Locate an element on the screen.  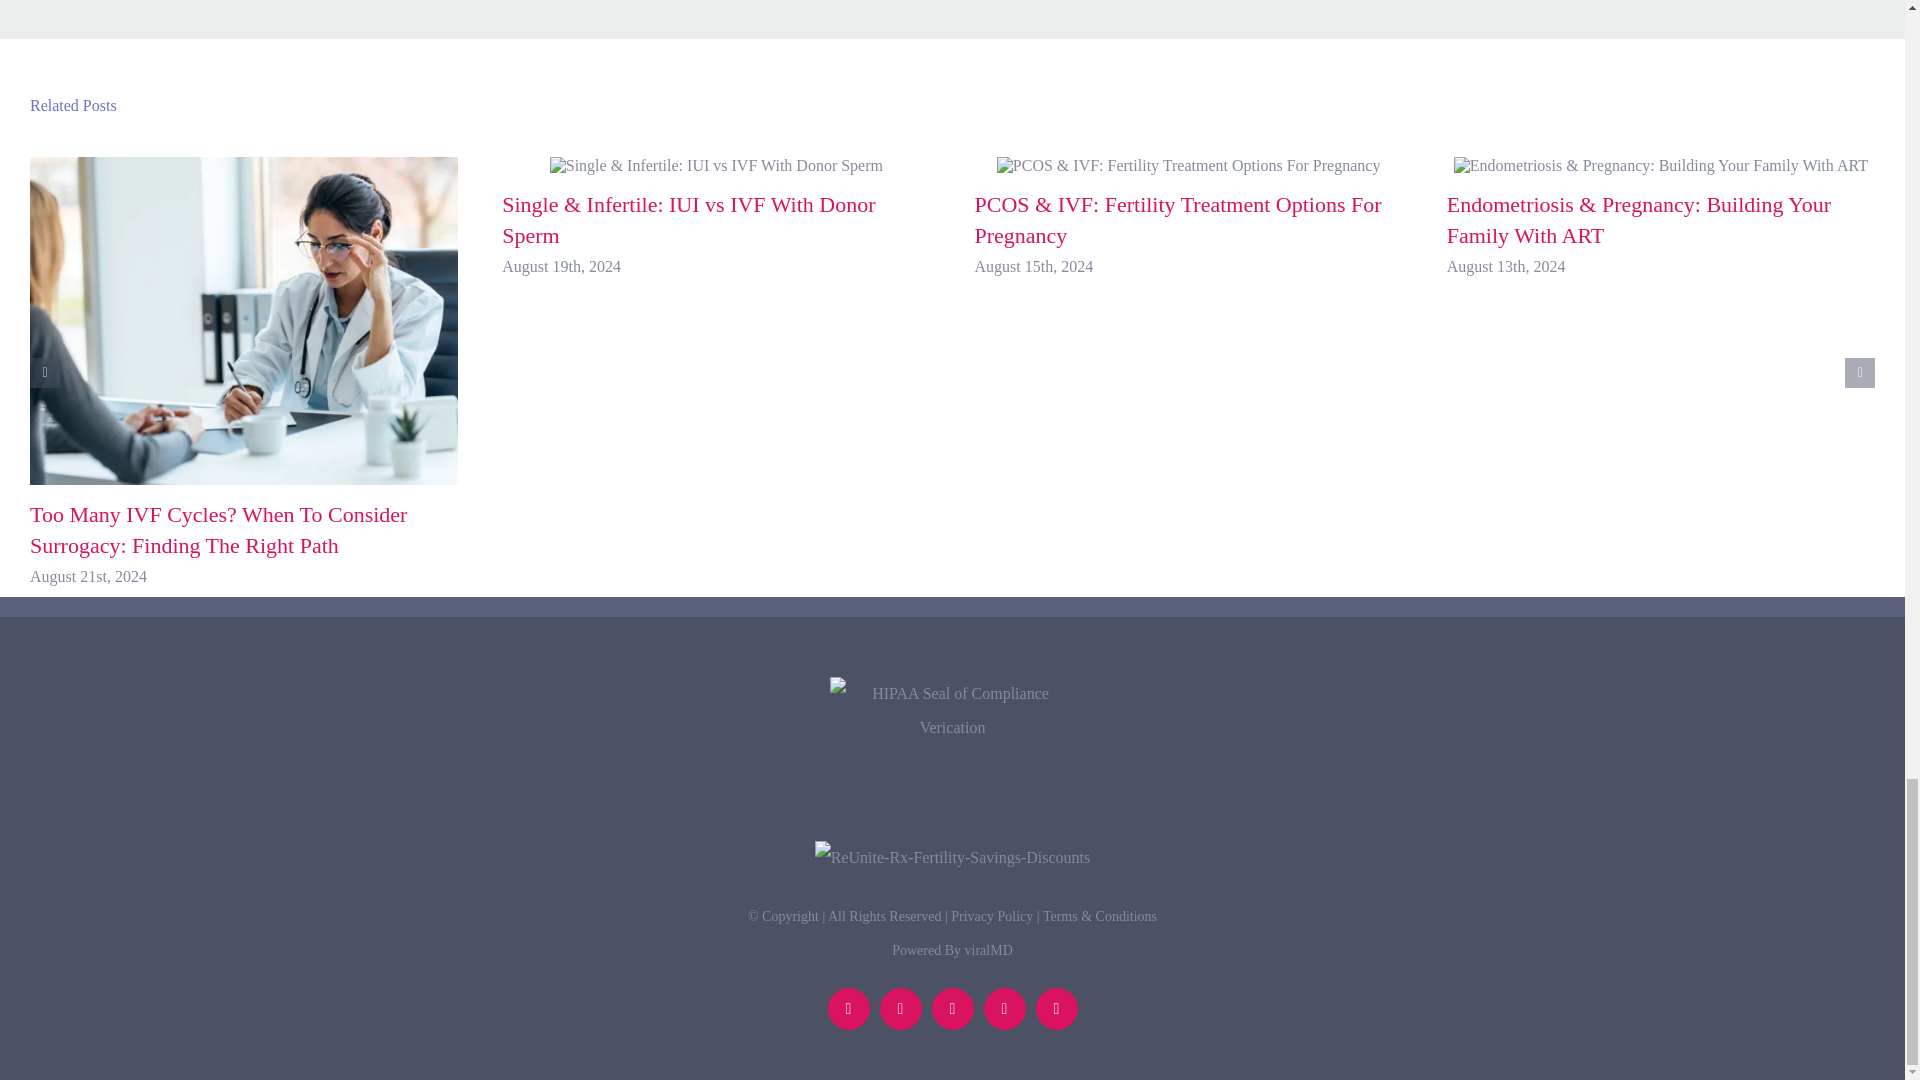
LinkedIn is located at coordinates (848, 1009).